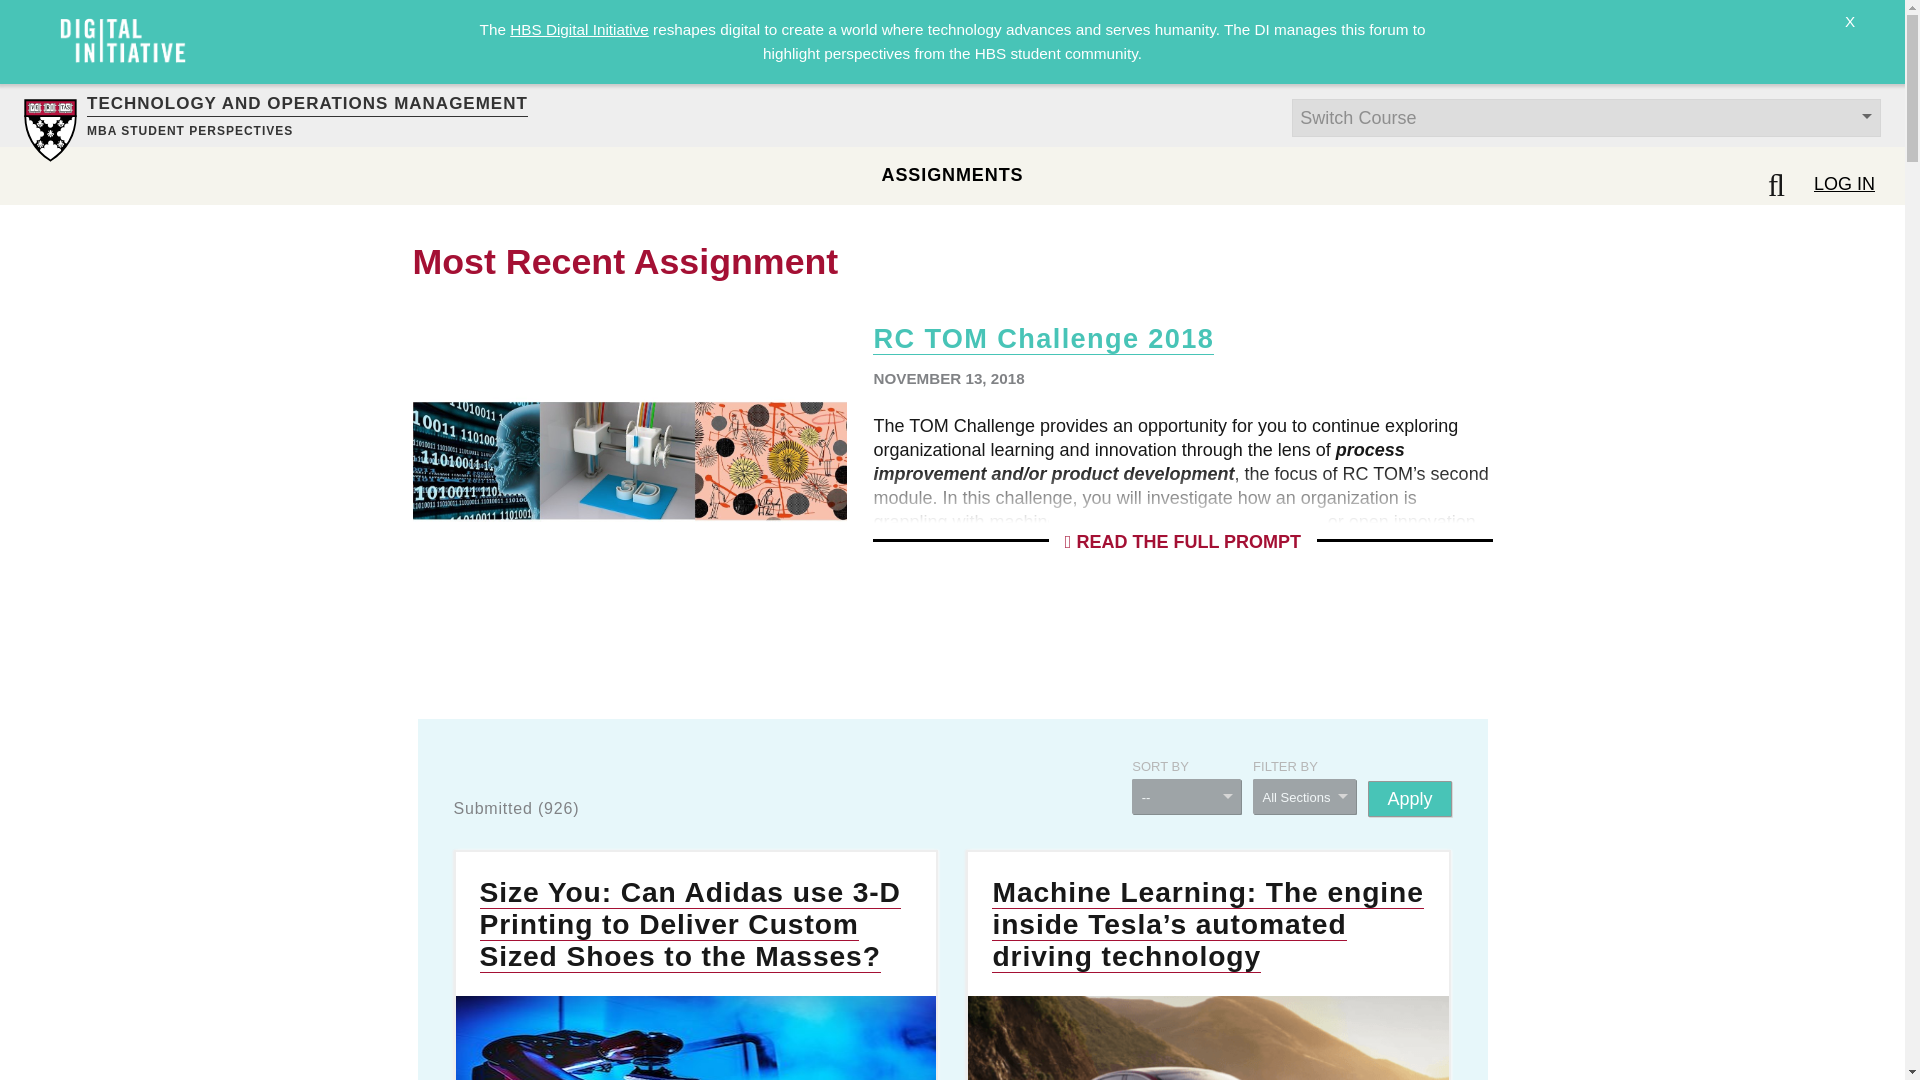 This screenshot has width=1920, height=1080. Describe the element at coordinates (24, 12) in the screenshot. I see `Go` at that location.